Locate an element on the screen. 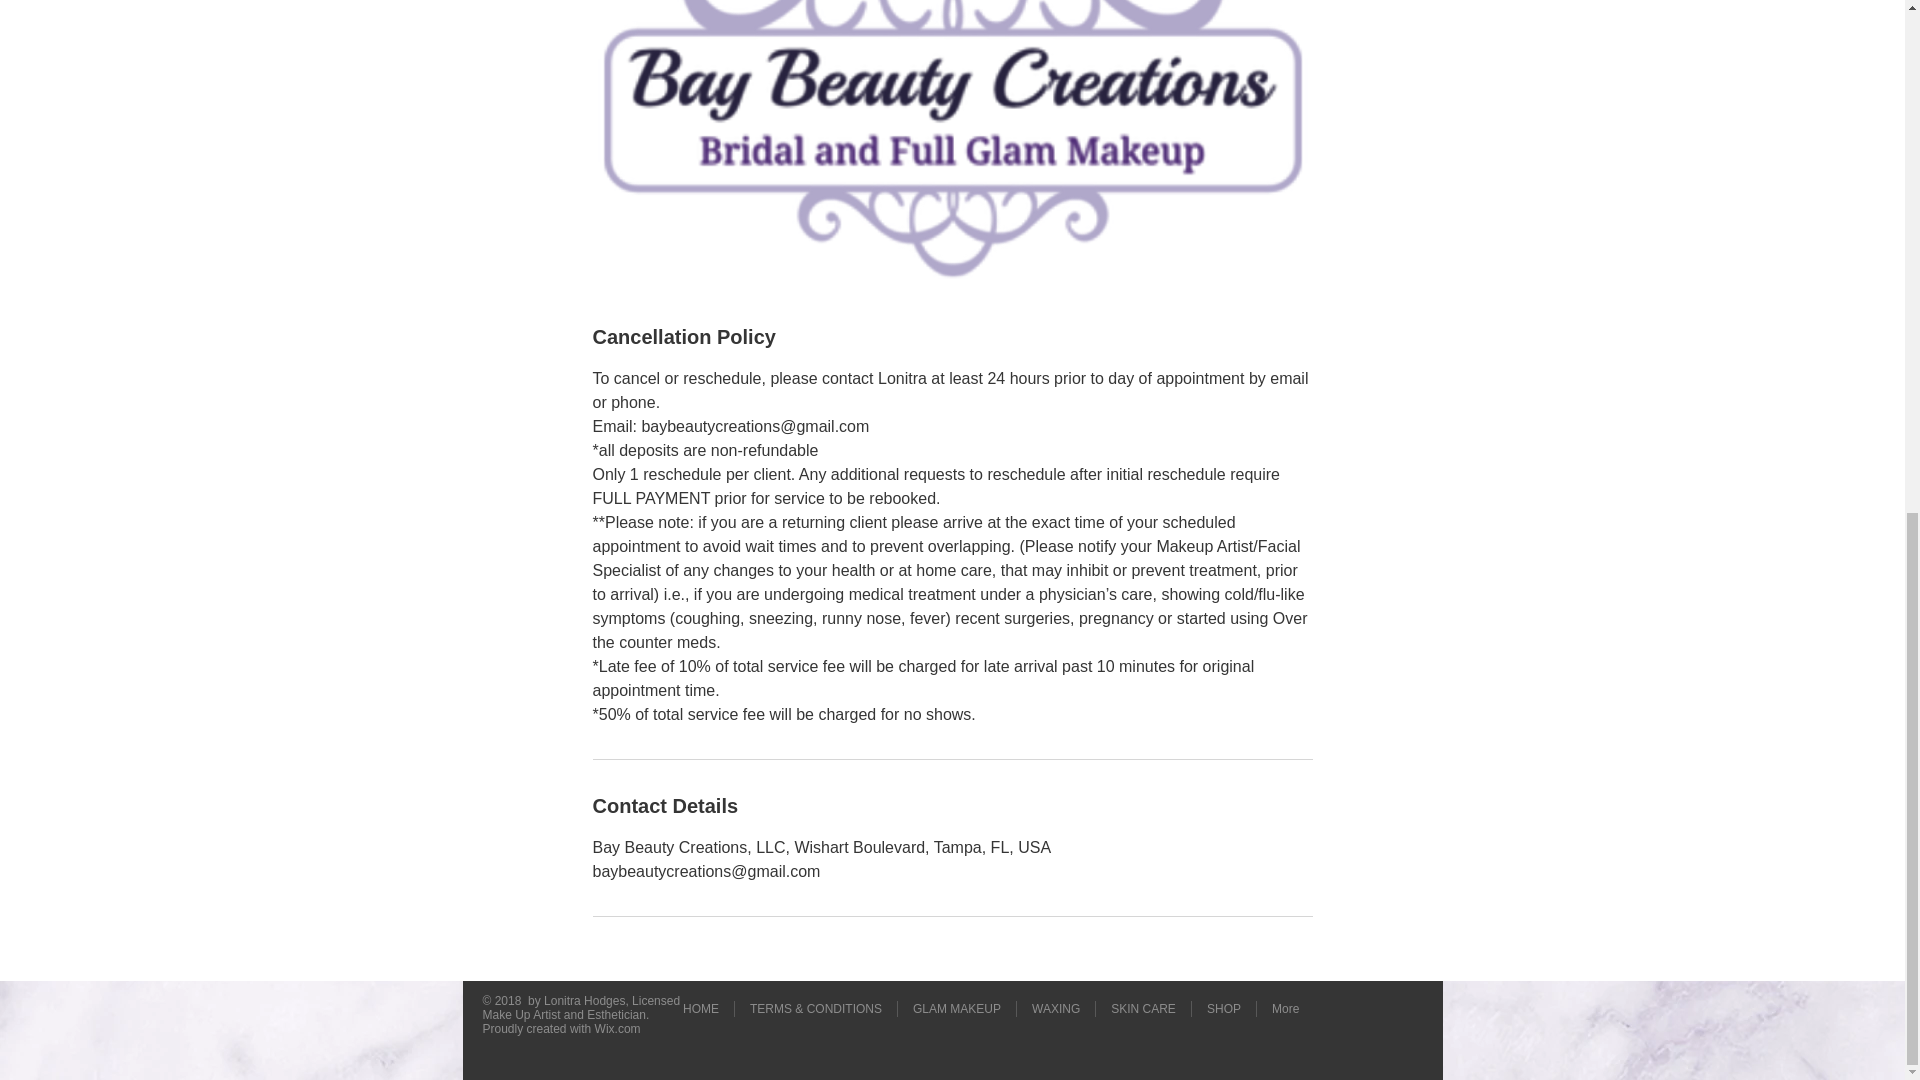  Wix.com is located at coordinates (618, 1028).